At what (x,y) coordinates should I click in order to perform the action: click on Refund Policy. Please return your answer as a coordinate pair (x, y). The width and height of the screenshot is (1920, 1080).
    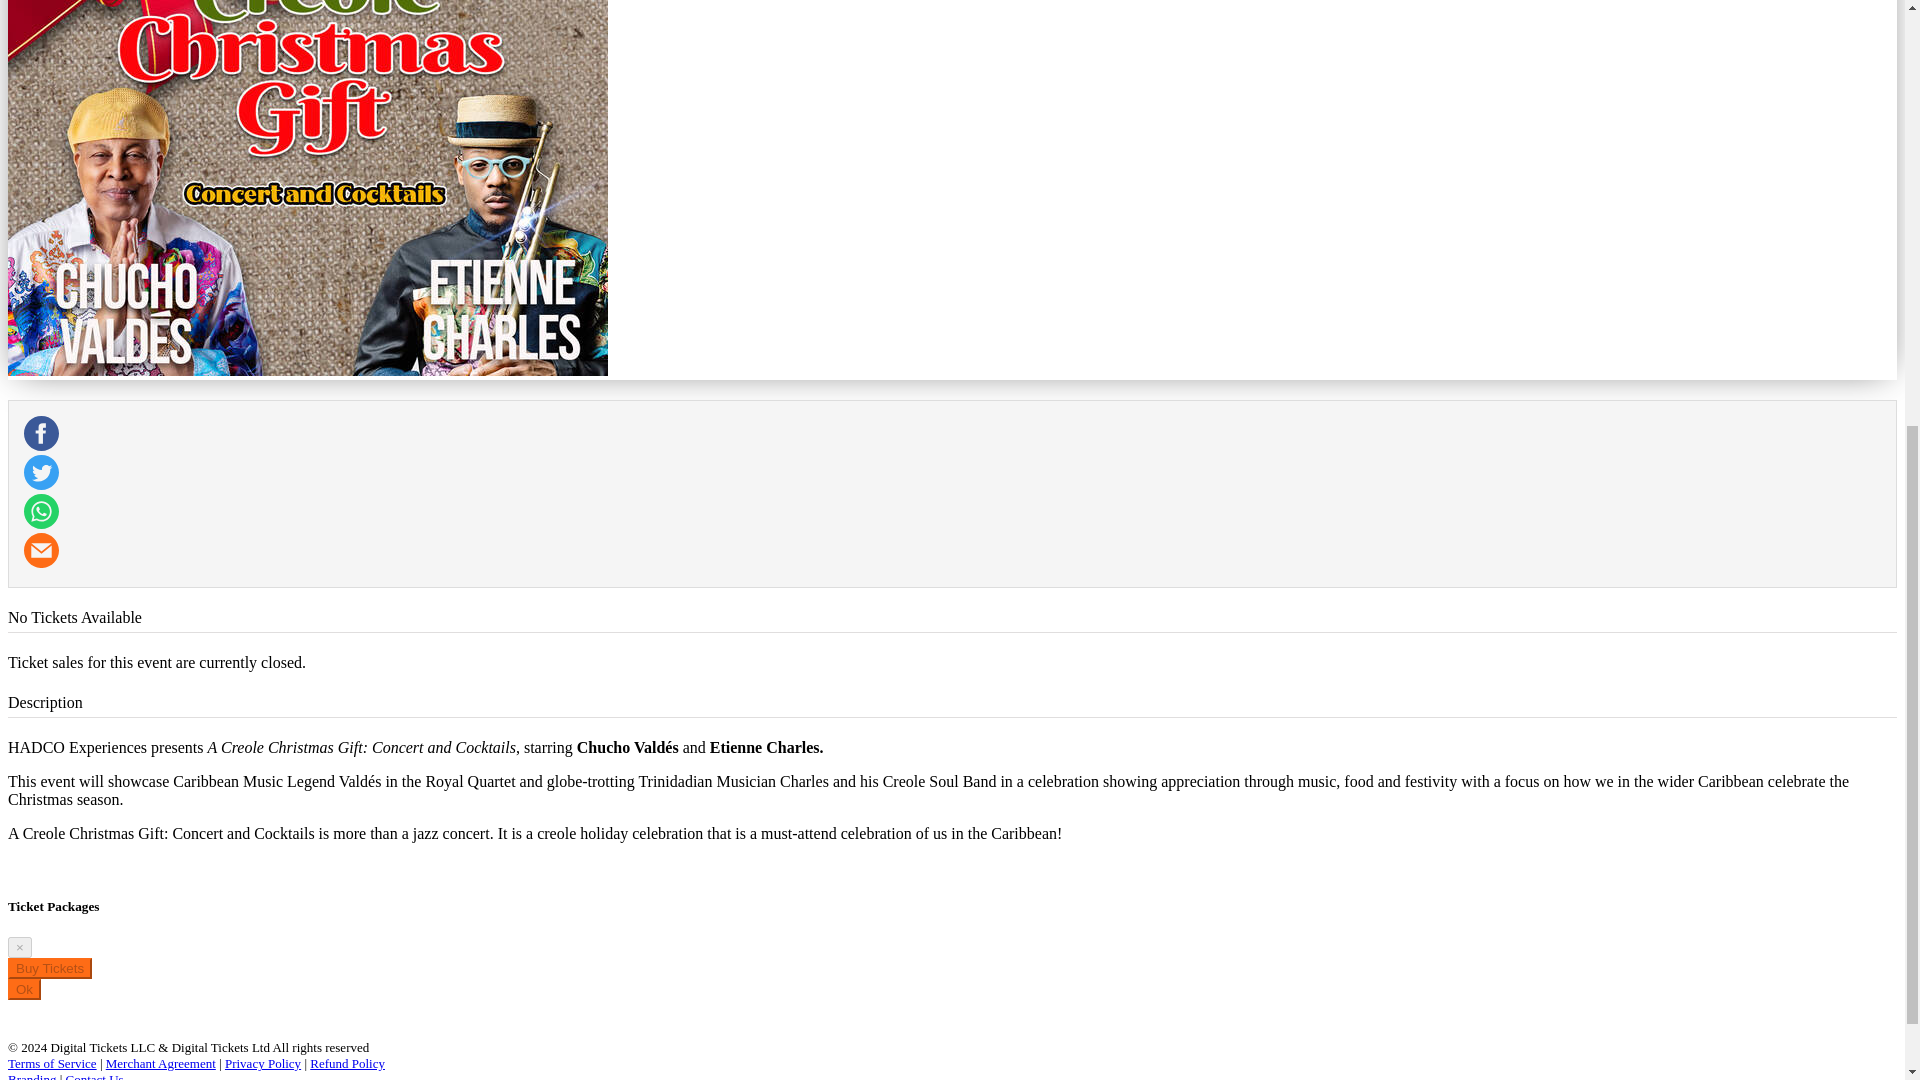
    Looking at the image, I should click on (347, 1064).